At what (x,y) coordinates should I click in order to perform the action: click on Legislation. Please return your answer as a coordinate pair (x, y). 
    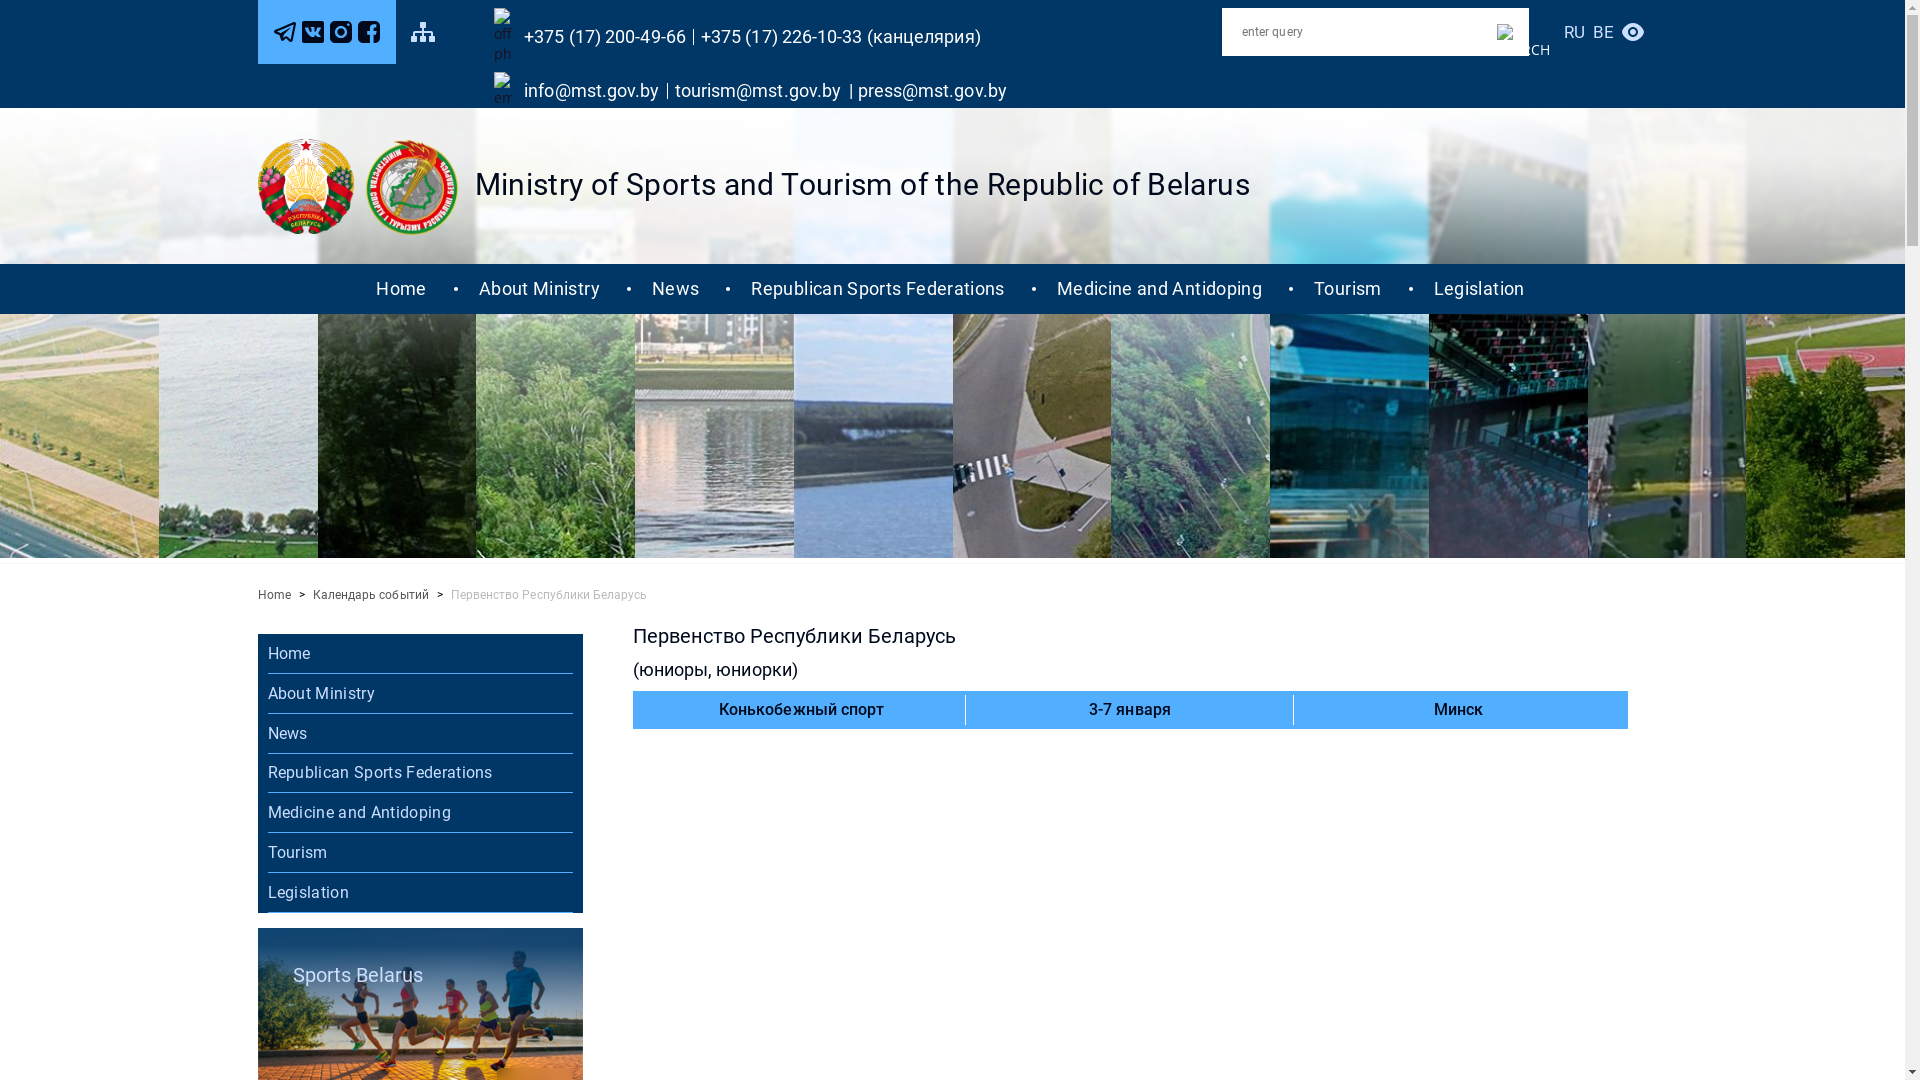
    Looking at the image, I should click on (1480, 289).